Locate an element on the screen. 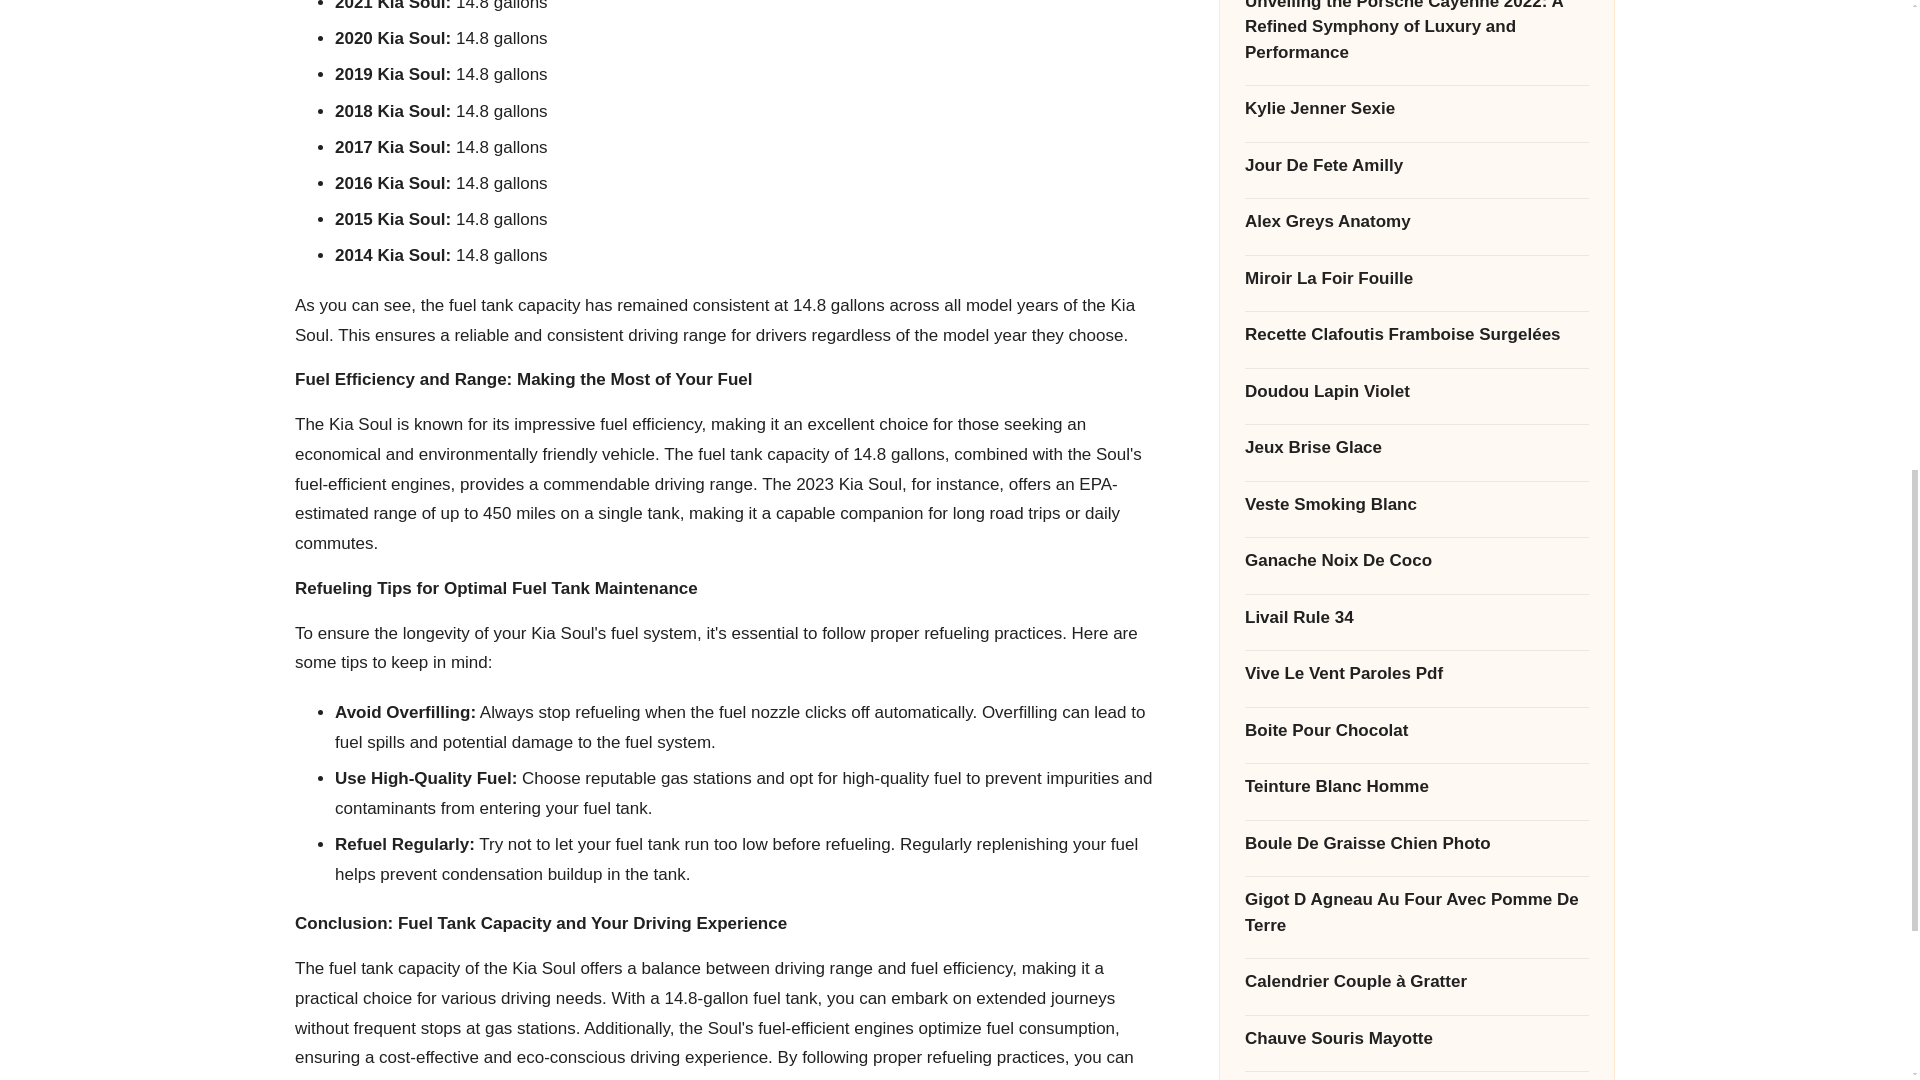  Veste Smoking Blanc is located at coordinates (1416, 419).